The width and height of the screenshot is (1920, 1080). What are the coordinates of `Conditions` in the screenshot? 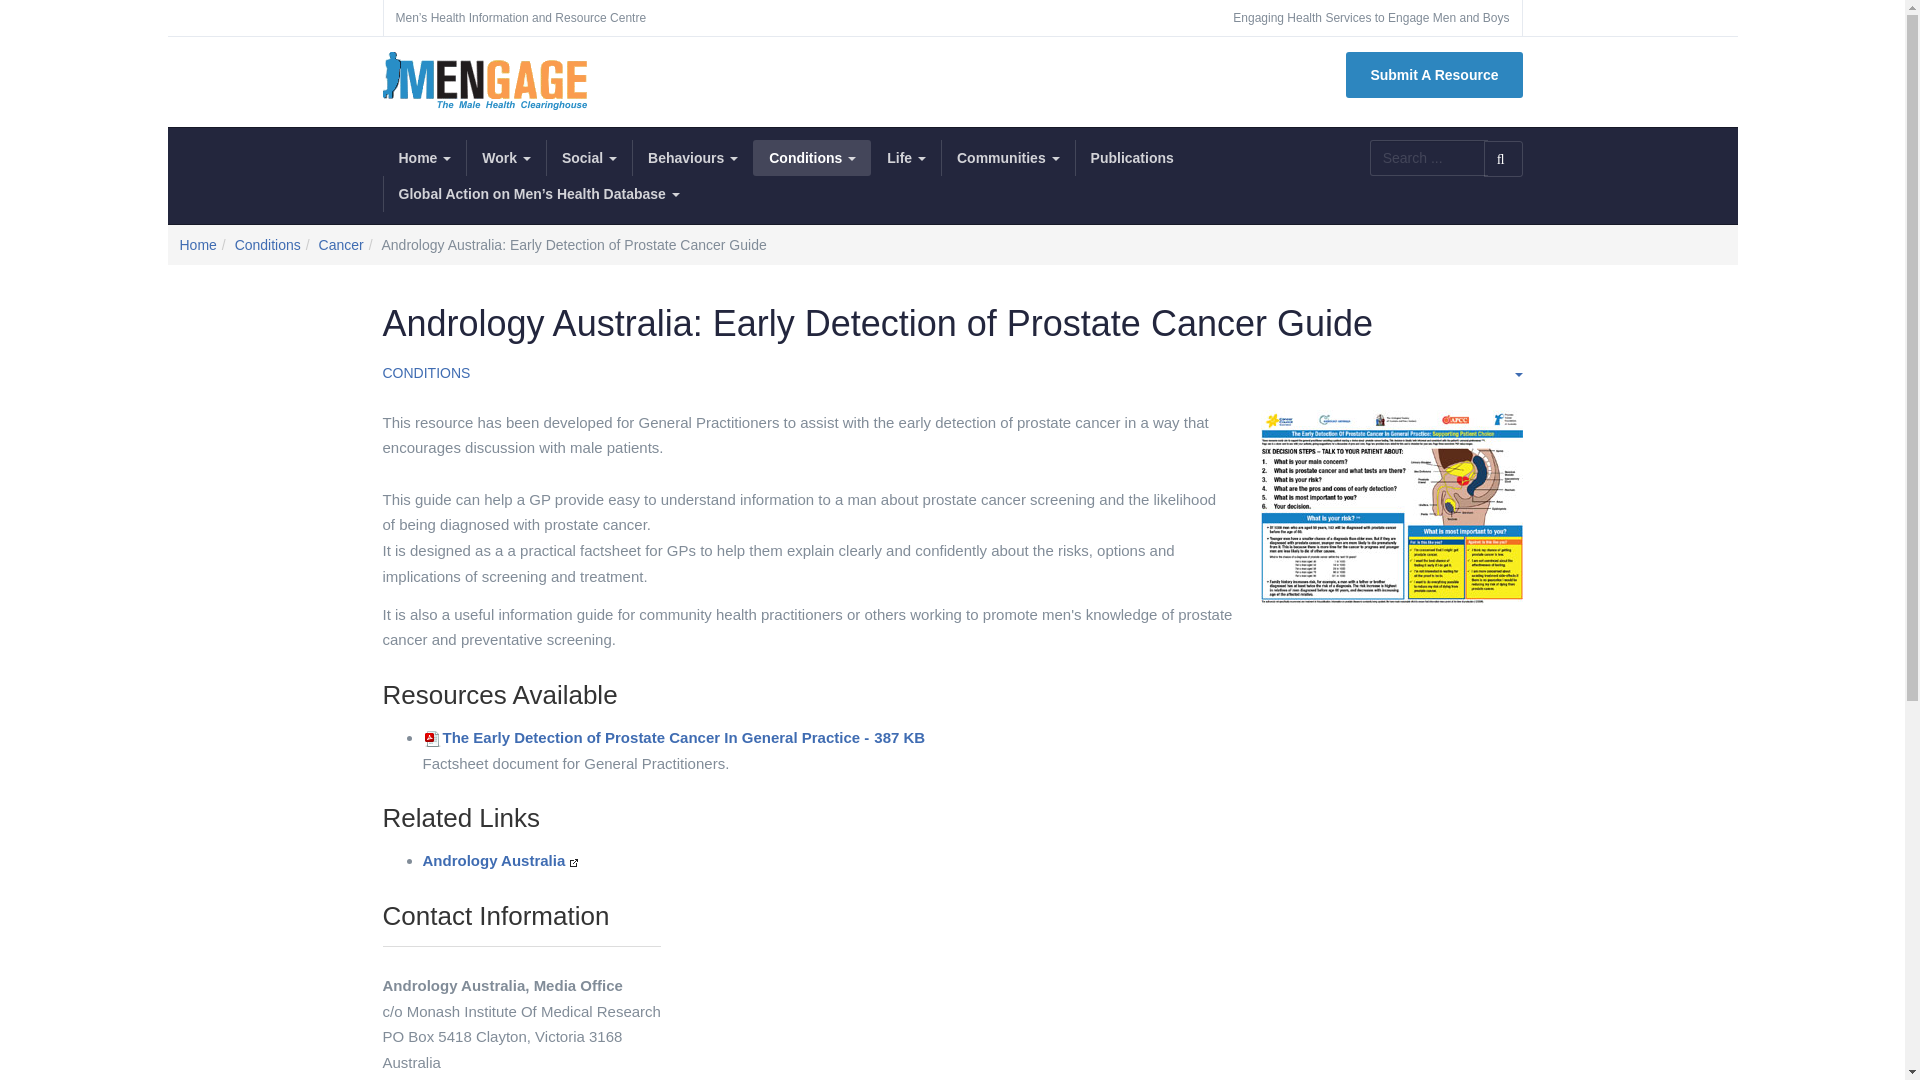 It's located at (268, 245).